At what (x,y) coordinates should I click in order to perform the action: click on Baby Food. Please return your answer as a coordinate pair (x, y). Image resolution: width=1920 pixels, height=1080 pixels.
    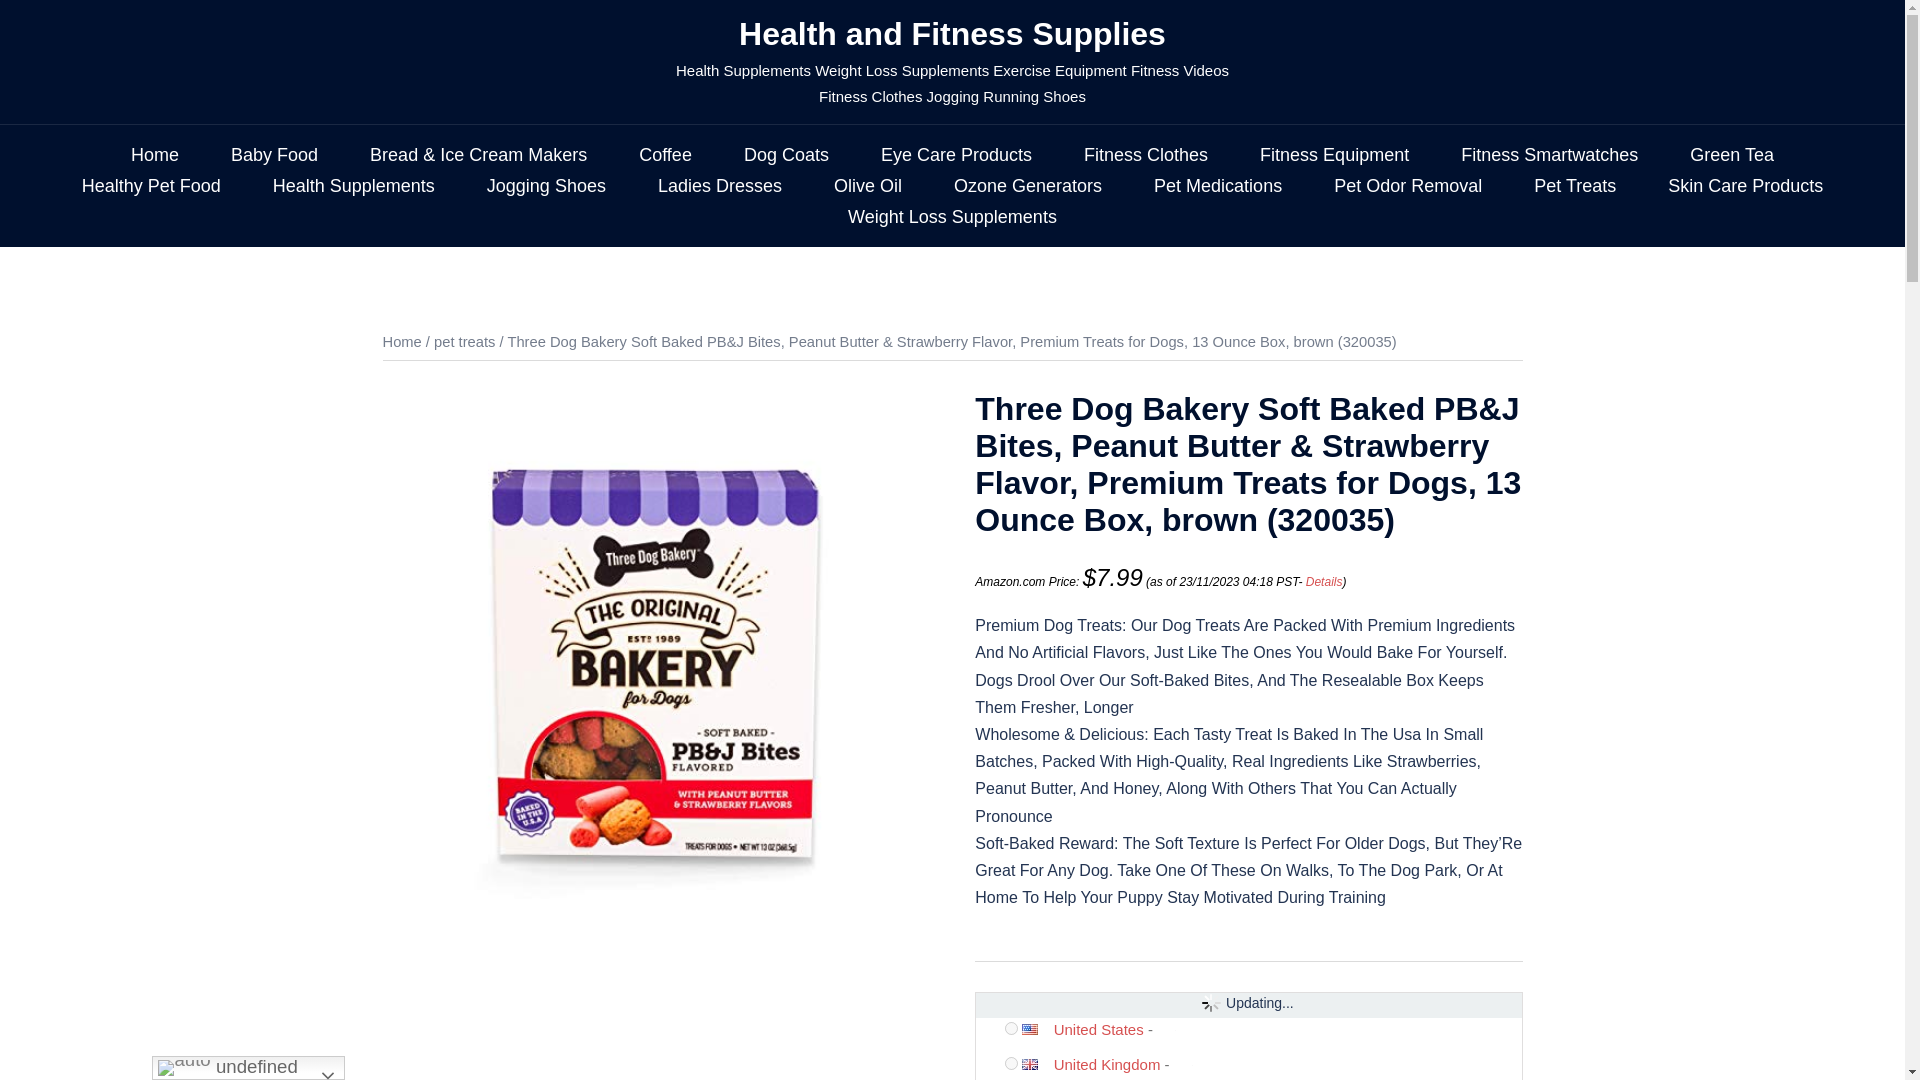
    Looking at the image, I should click on (274, 155).